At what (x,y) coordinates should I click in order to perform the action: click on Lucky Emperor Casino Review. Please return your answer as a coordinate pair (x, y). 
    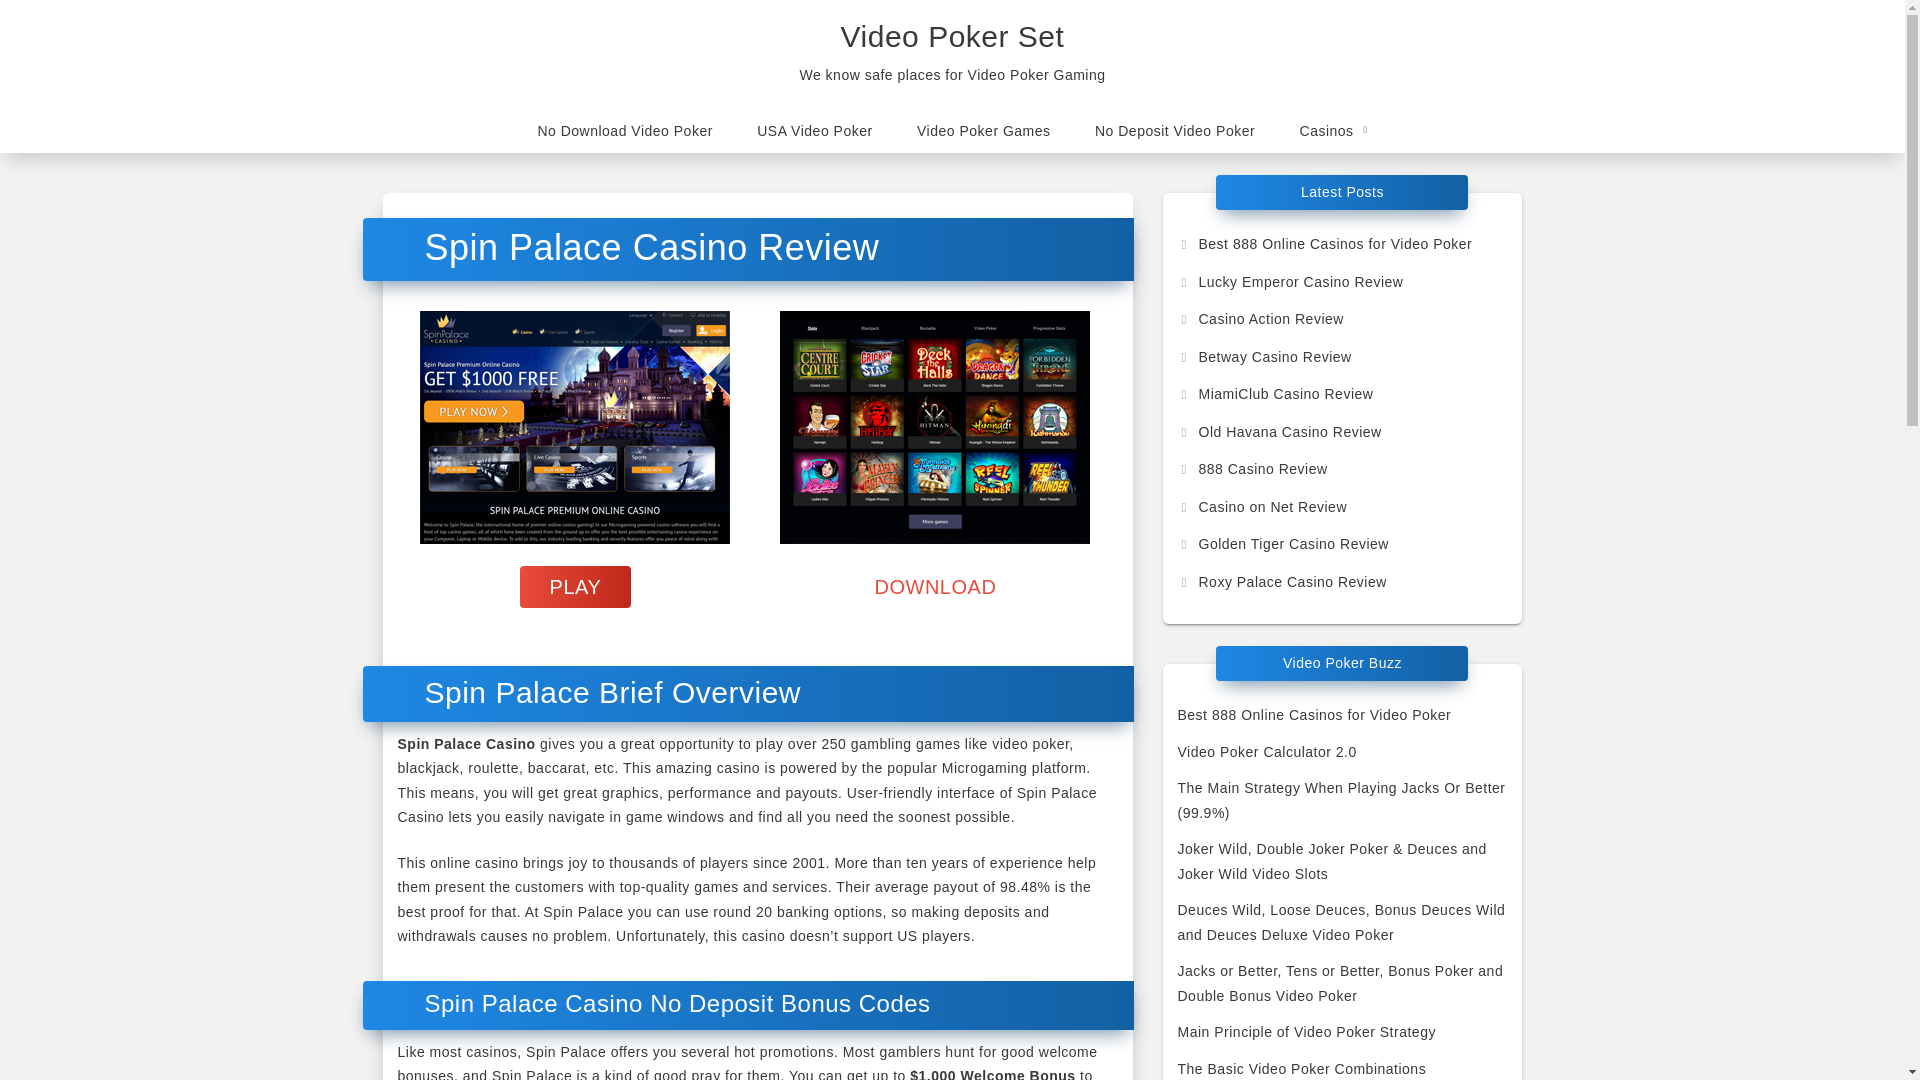
    Looking at the image, I should click on (1290, 282).